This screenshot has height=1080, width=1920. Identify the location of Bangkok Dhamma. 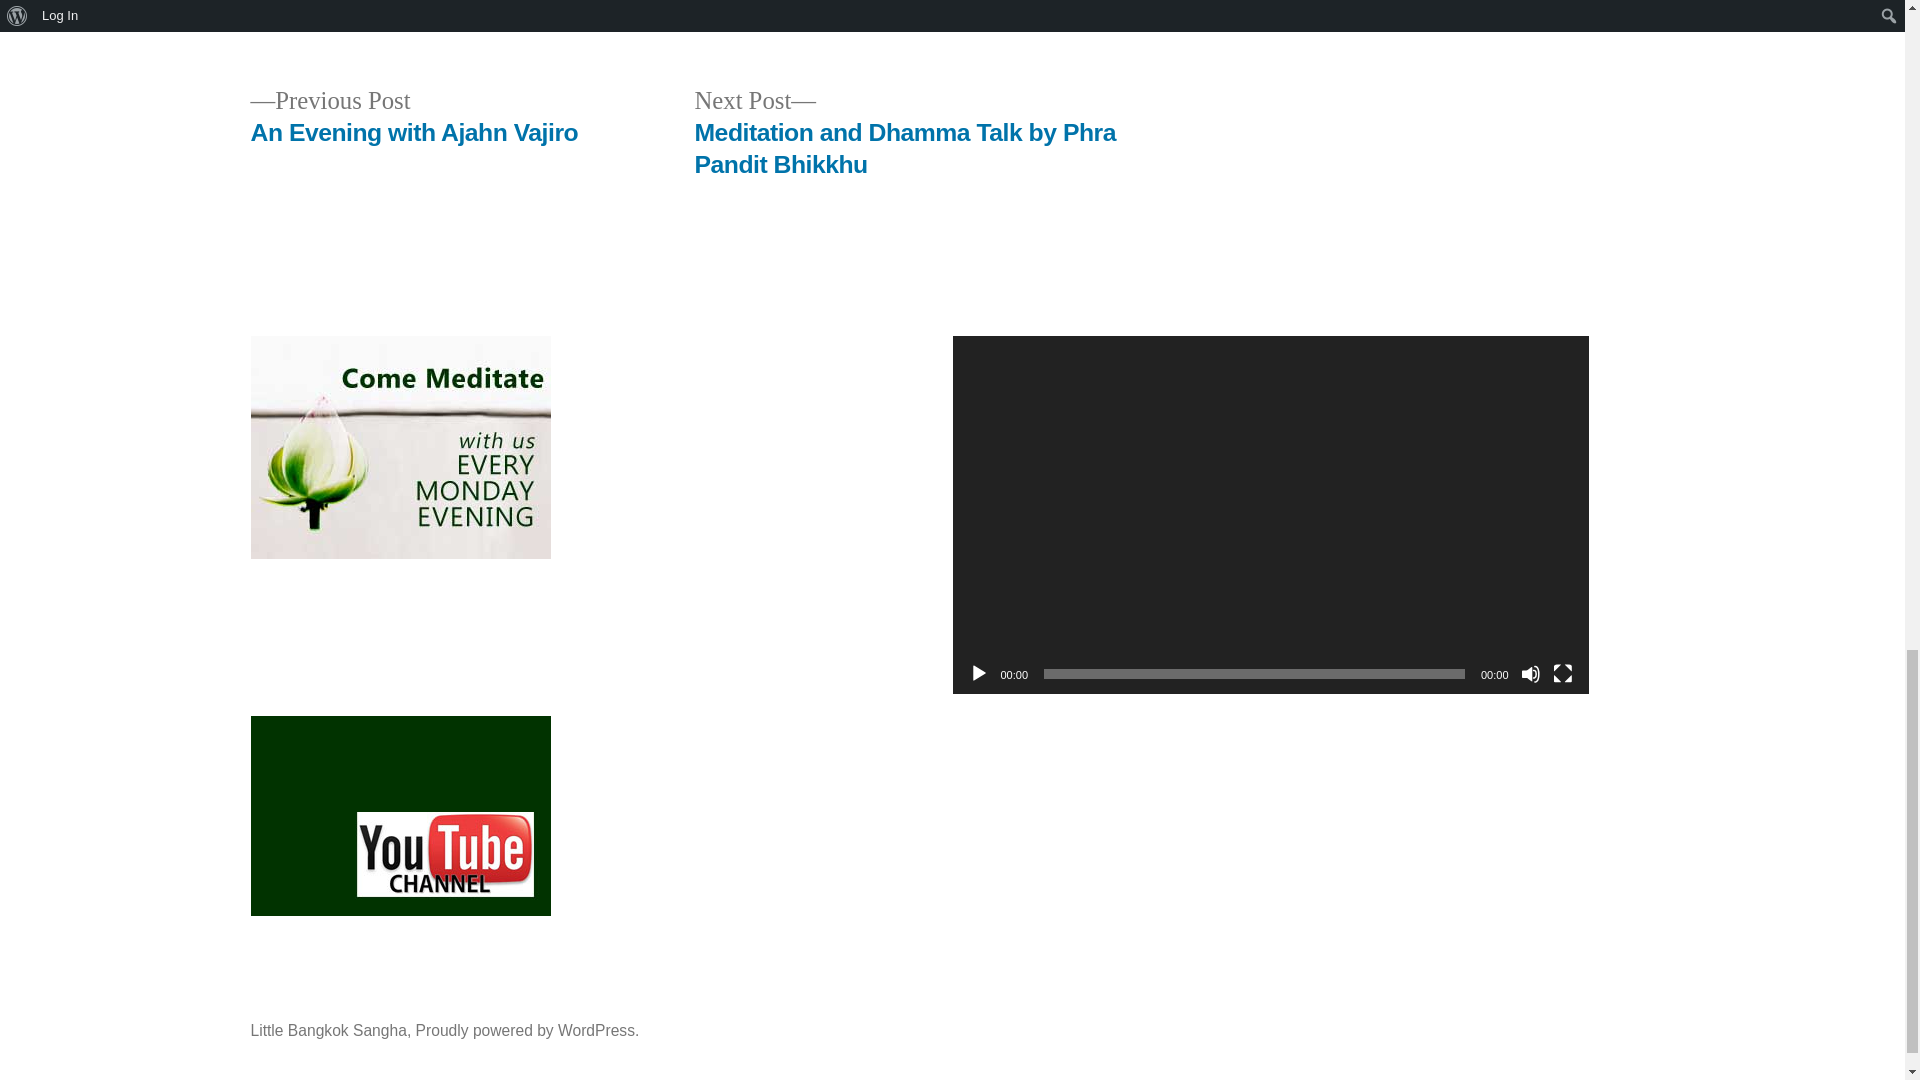
(687, 8).